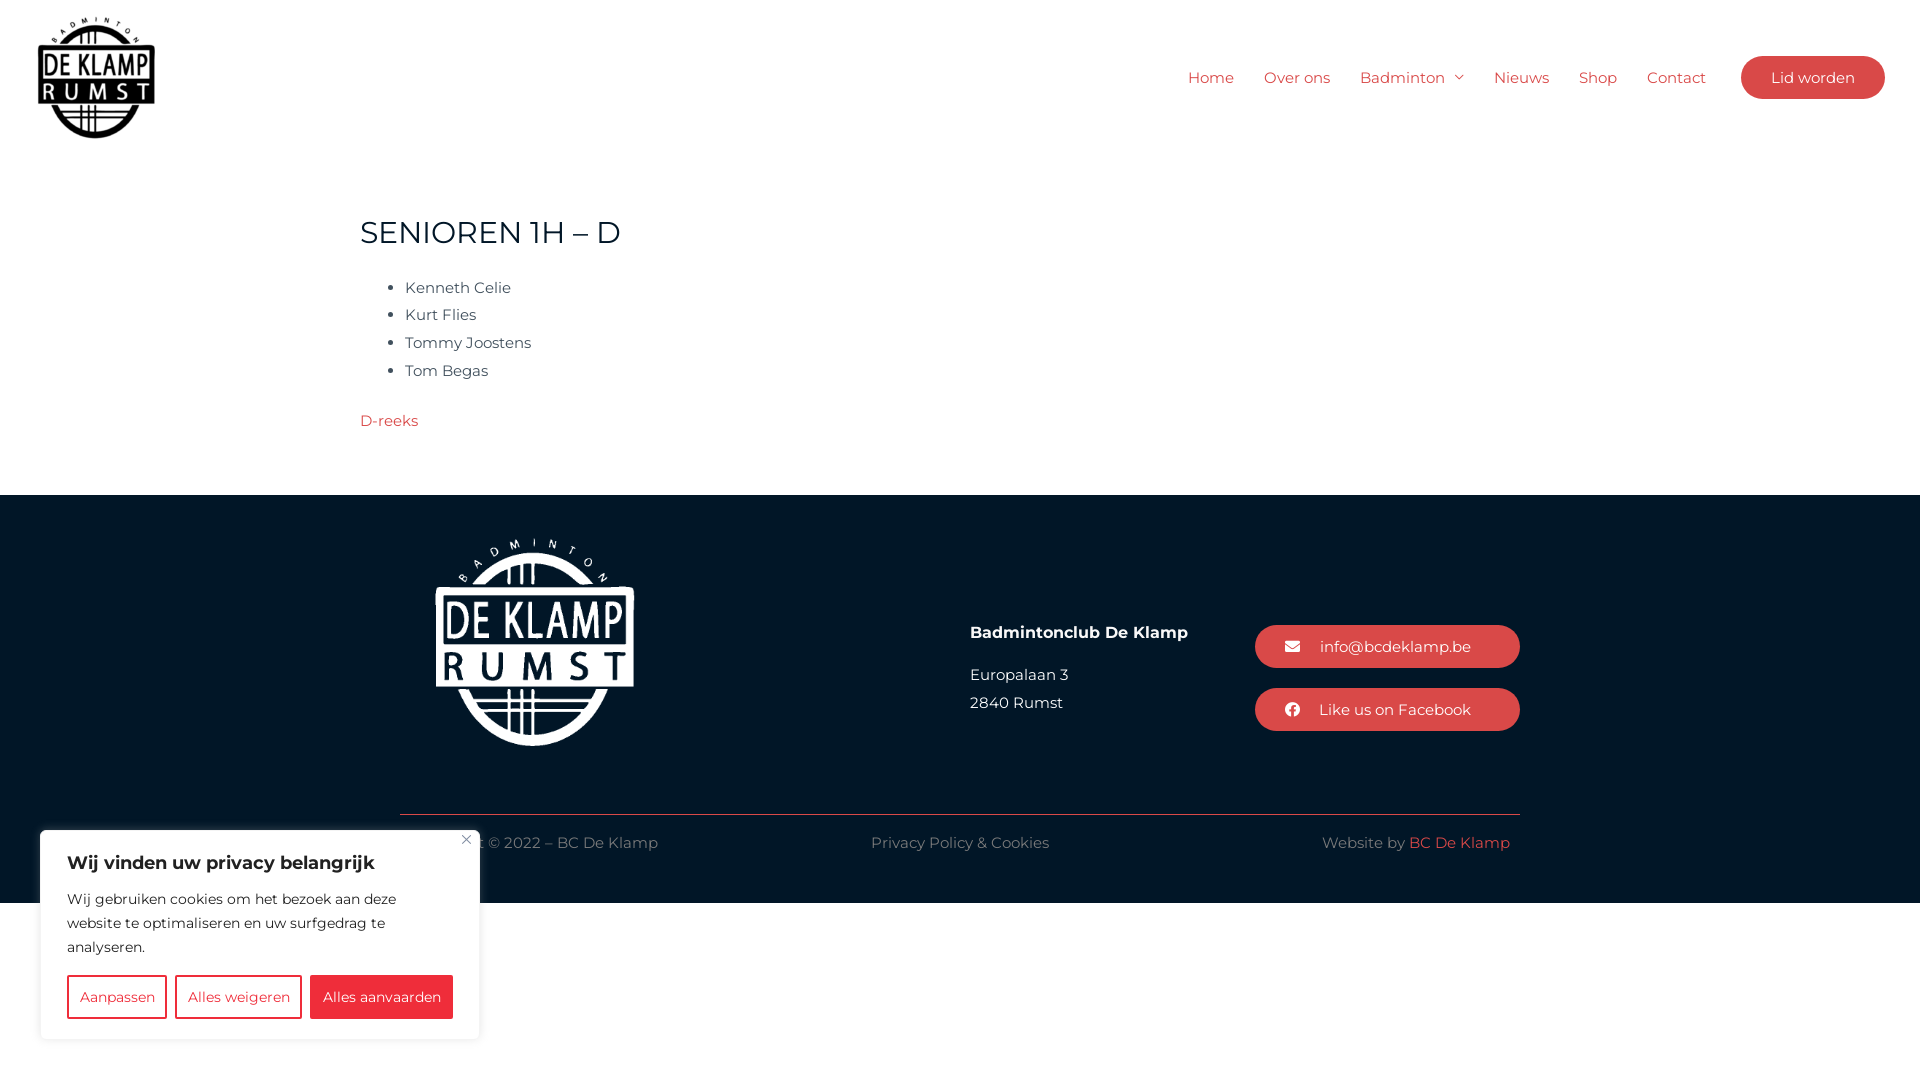 This screenshot has width=1920, height=1080. I want to click on Lid worden, so click(1813, 78).